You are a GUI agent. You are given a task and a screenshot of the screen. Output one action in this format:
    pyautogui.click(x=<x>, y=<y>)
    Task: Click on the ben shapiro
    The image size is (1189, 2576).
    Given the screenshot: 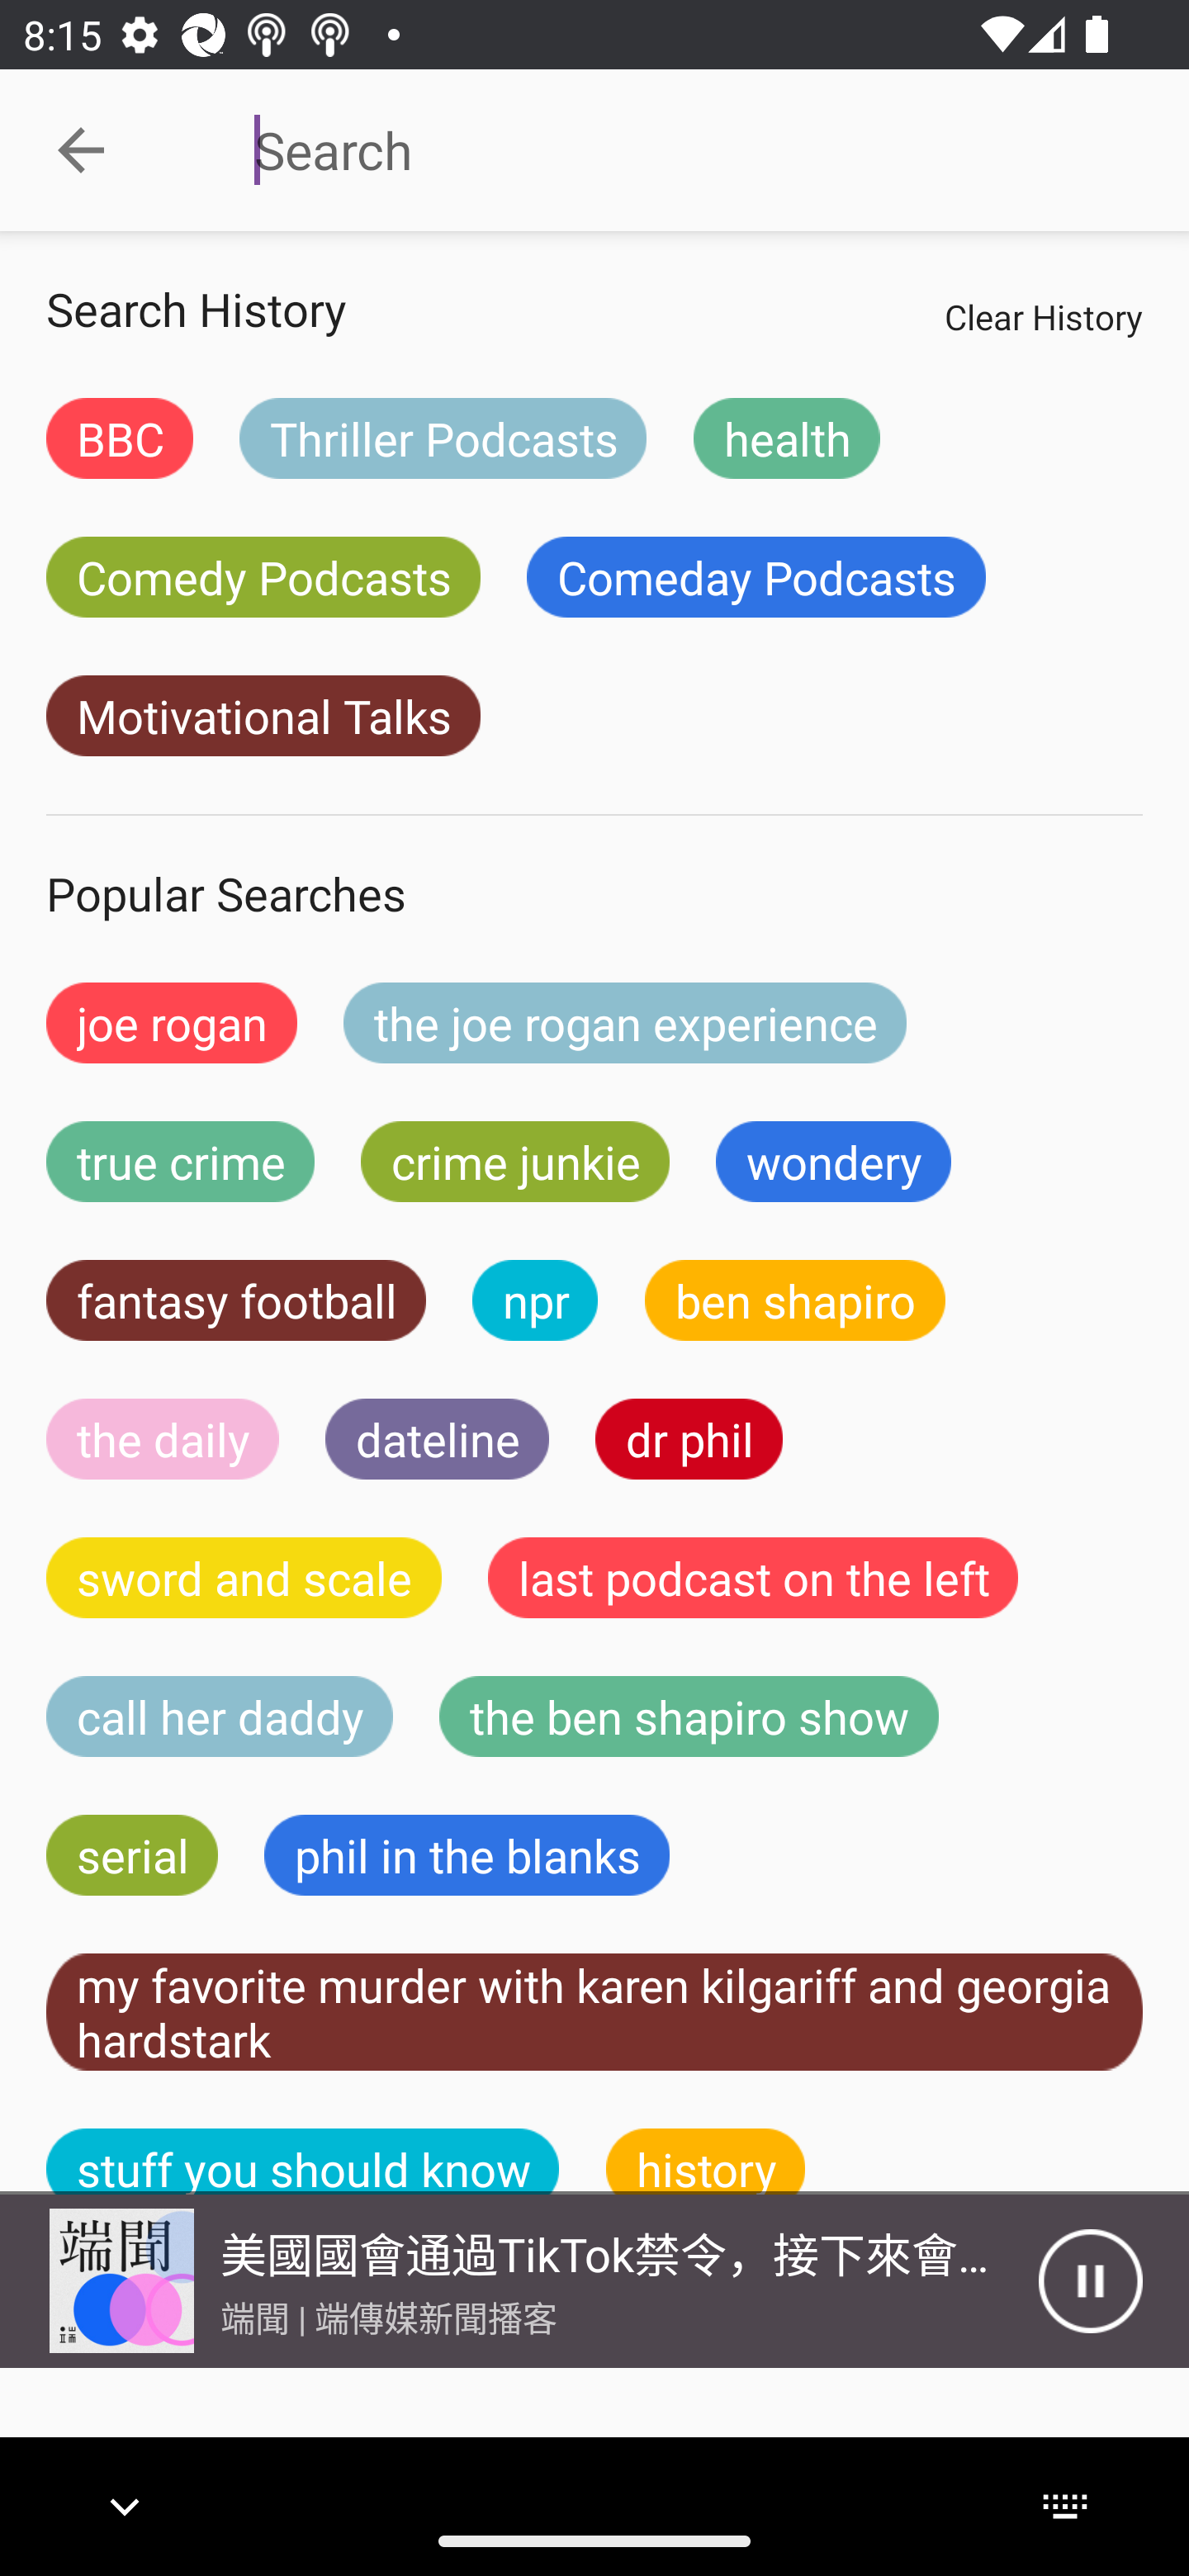 What is the action you would take?
    pyautogui.click(x=794, y=1300)
    